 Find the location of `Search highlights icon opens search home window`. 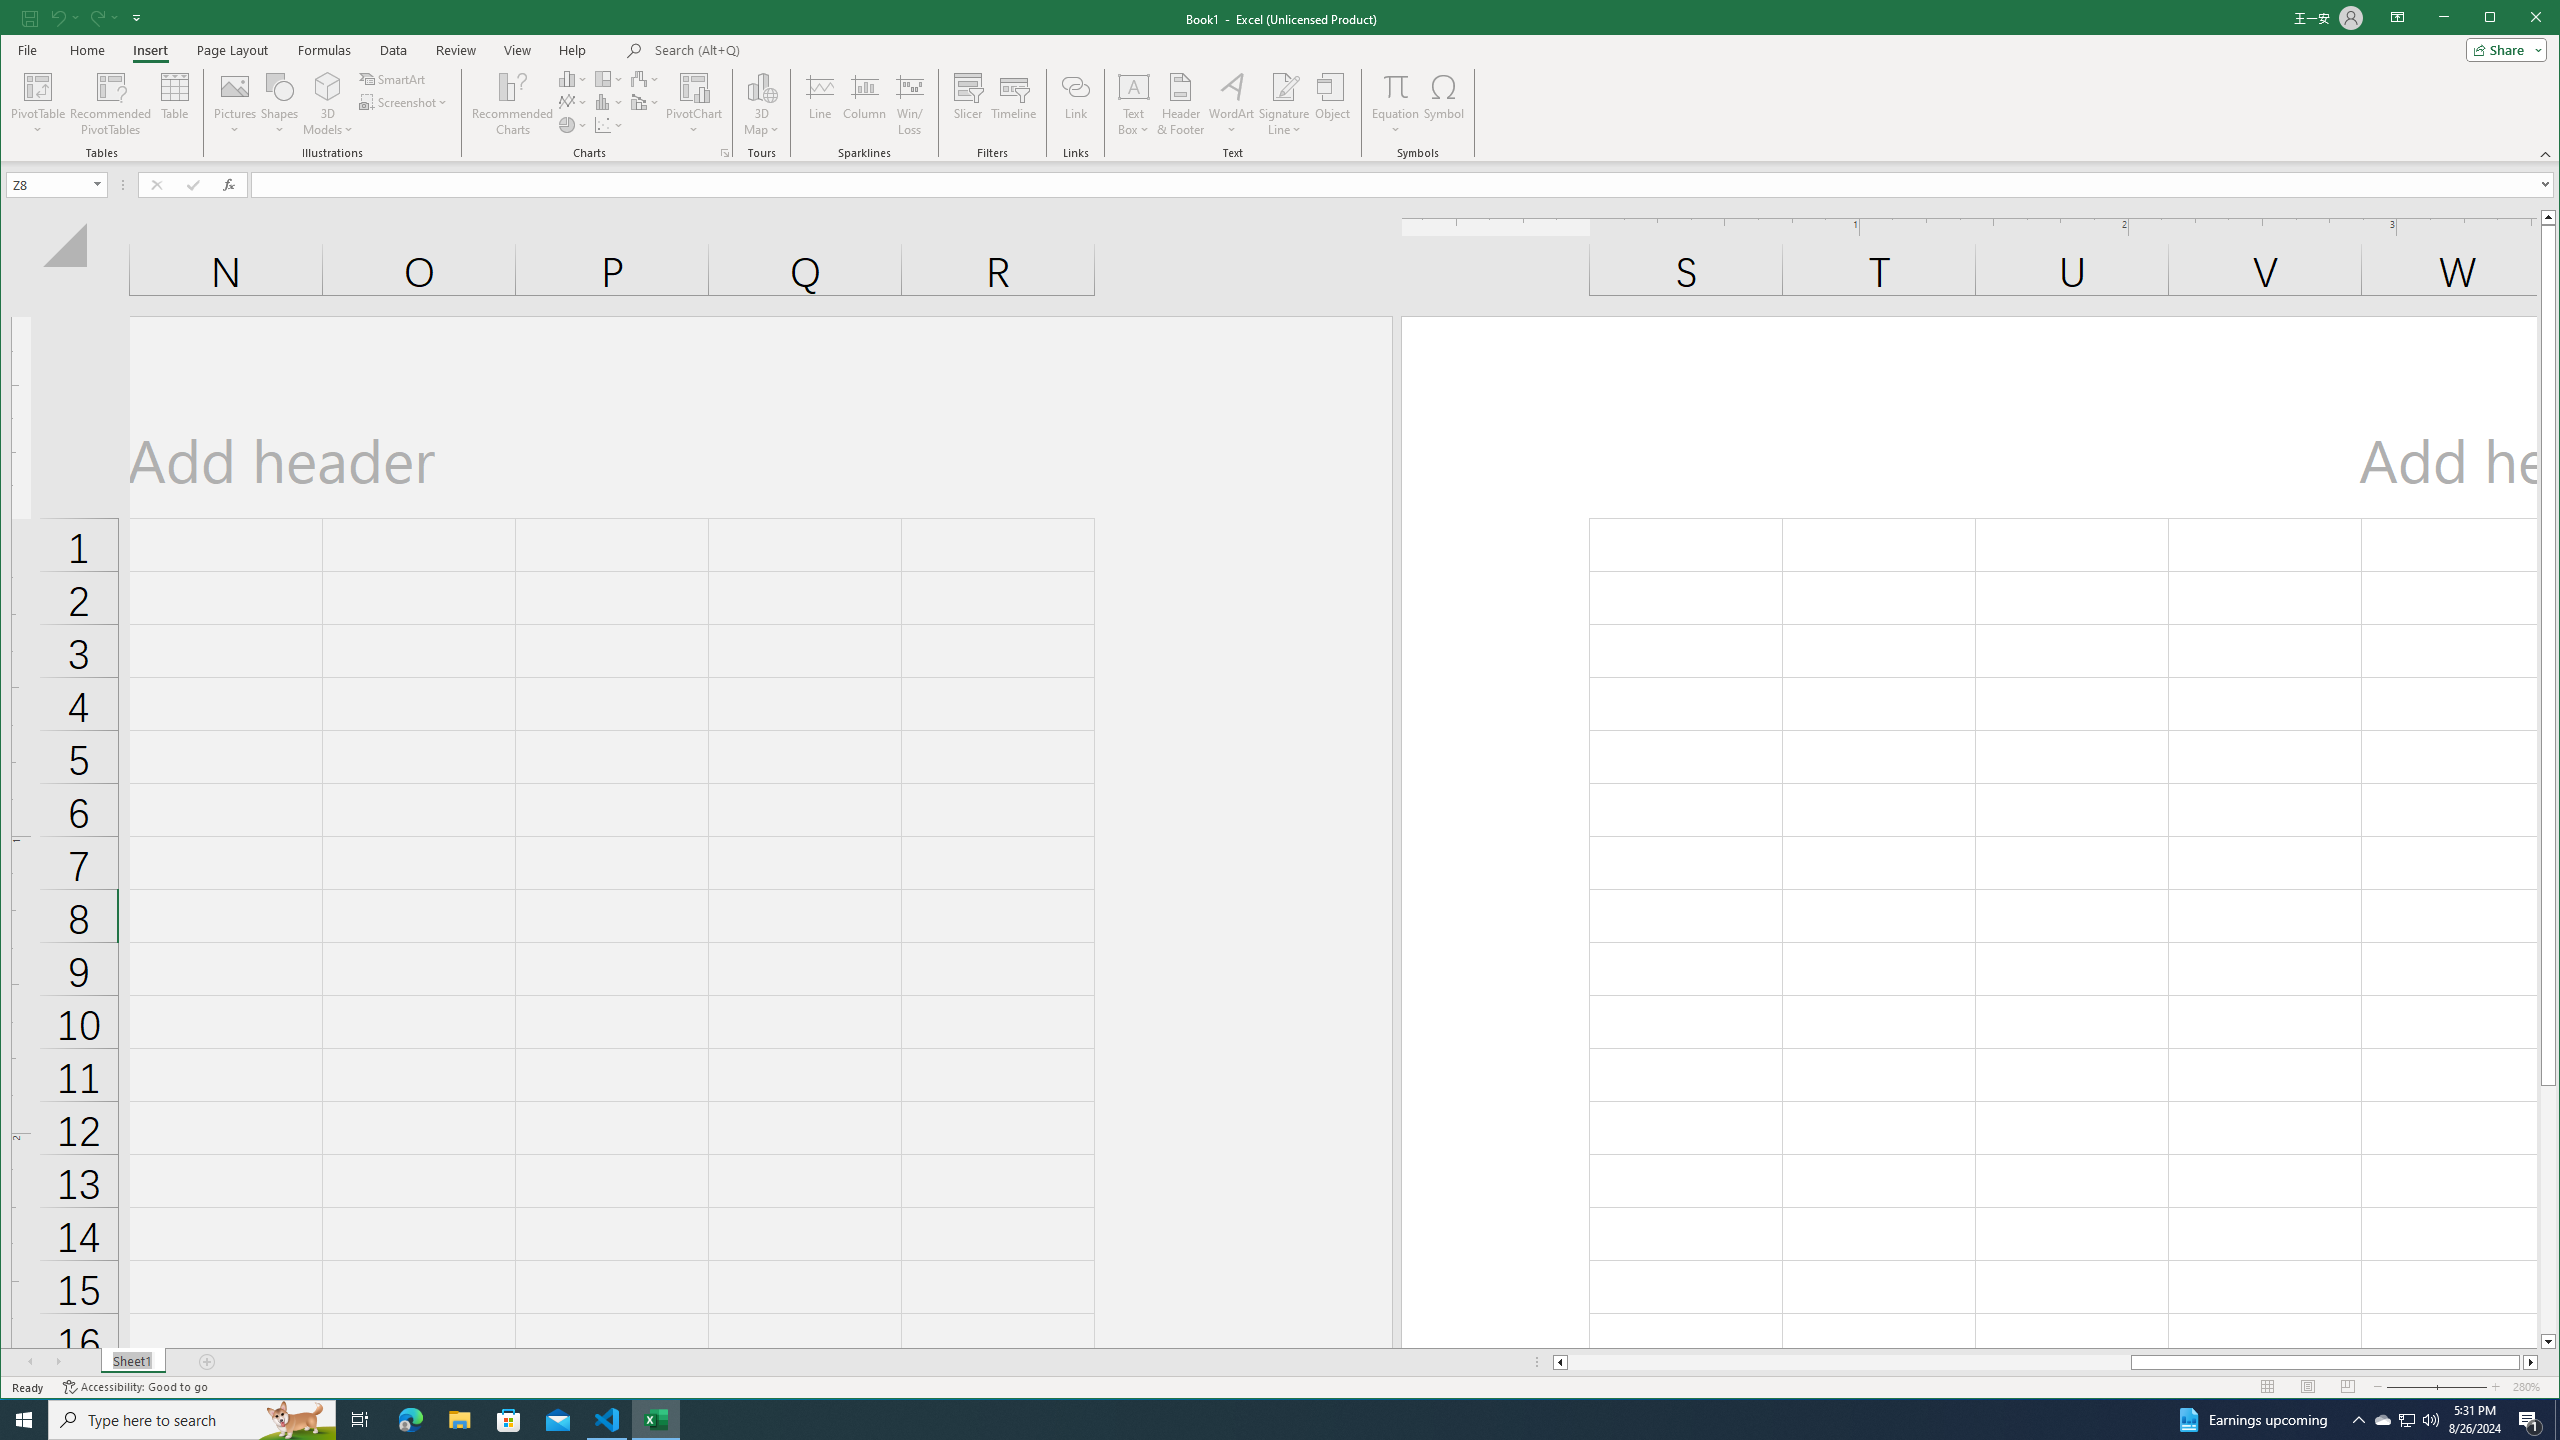

Search highlights icon opens search home window is located at coordinates (296, 1420).